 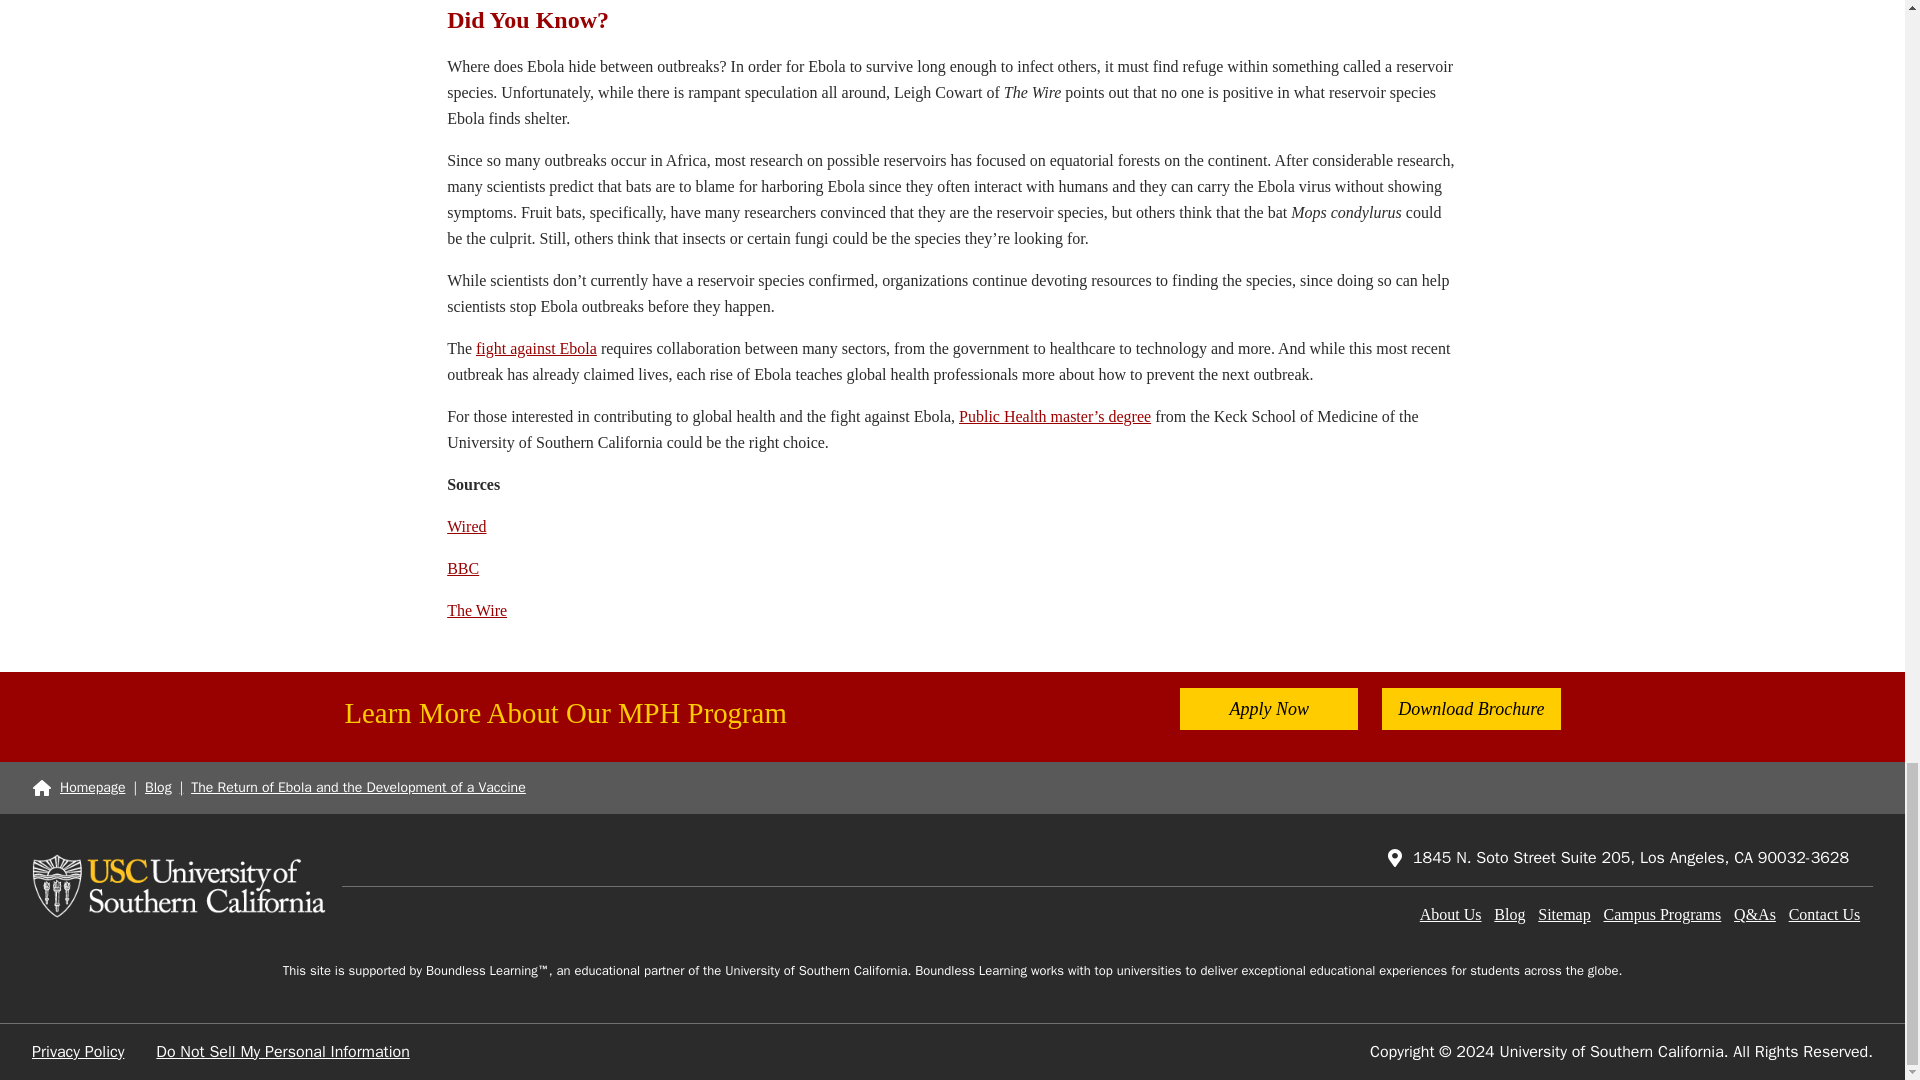 What do you see at coordinates (357, 788) in the screenshot?
I see `The Return of Ebola and the Development of a Vaccine` at bounding box center [357, 788].